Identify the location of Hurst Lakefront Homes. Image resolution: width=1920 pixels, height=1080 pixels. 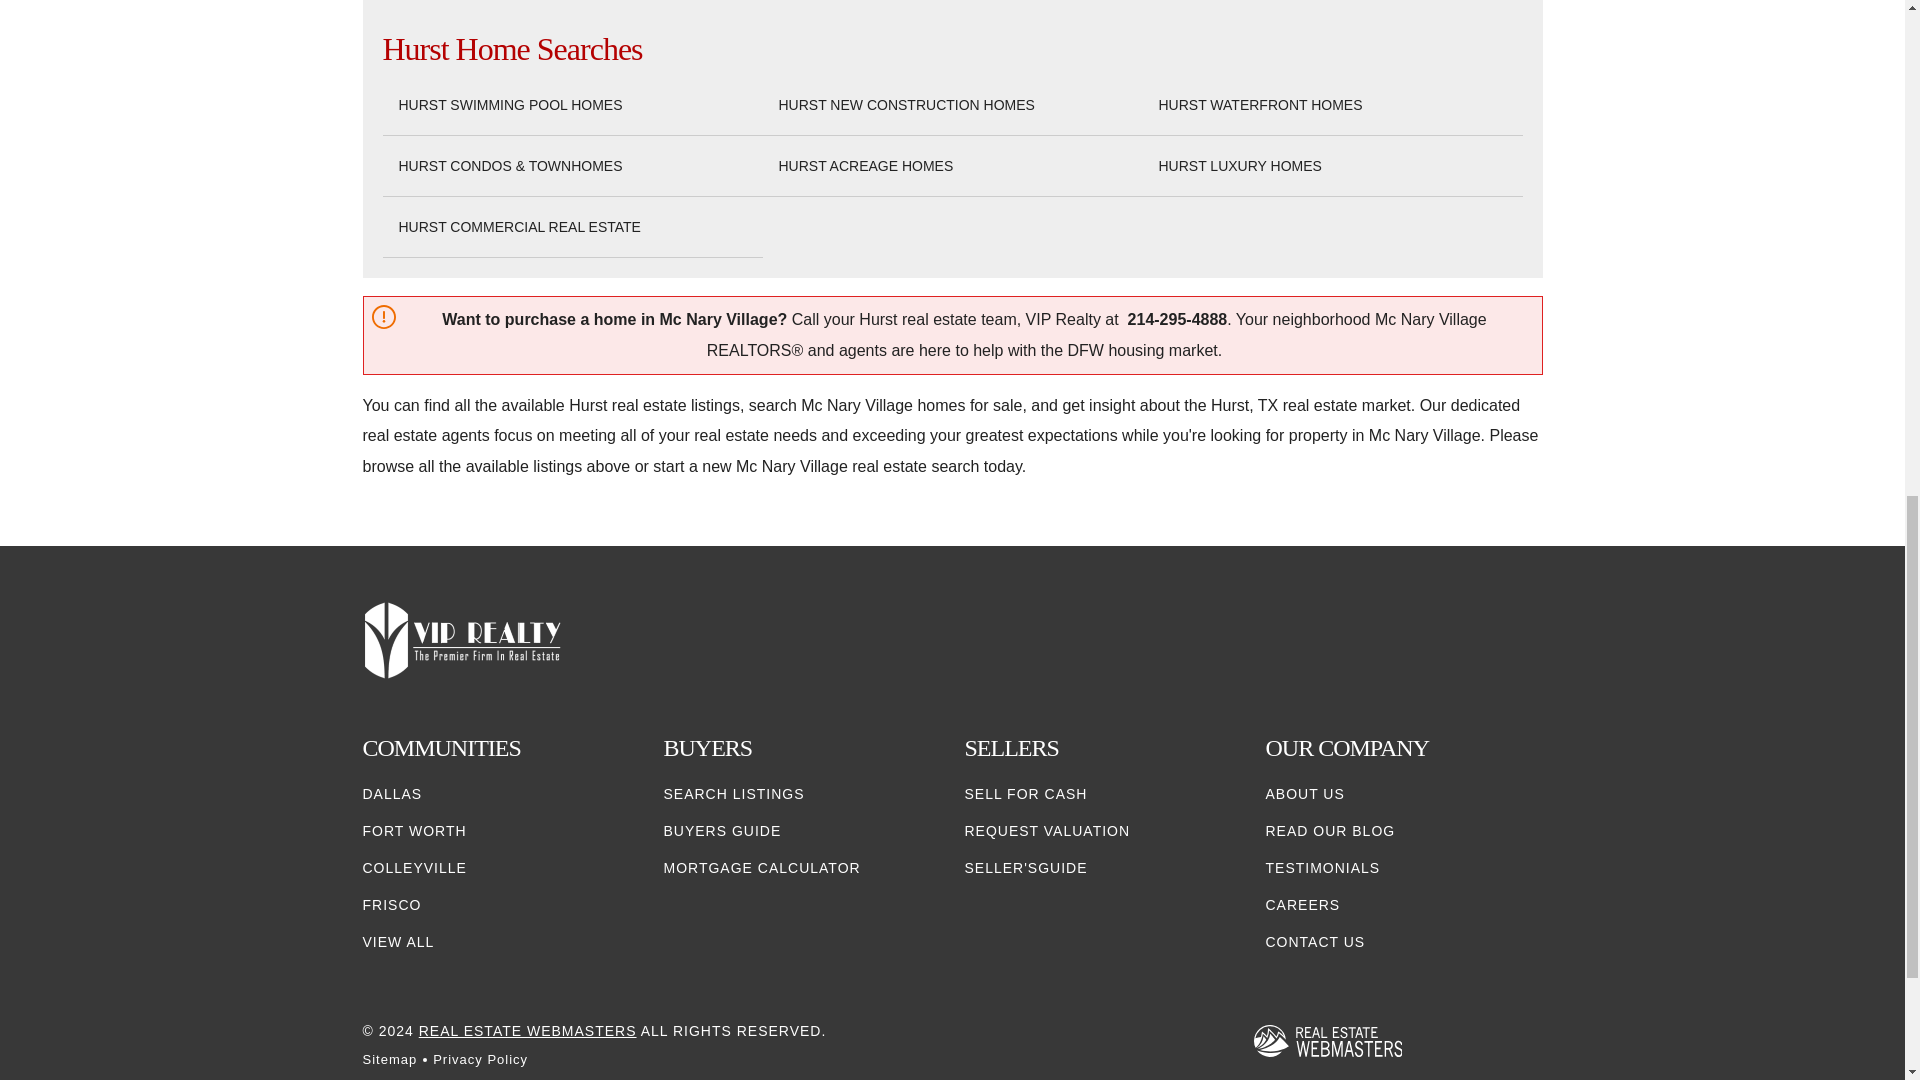
(1259, 105).